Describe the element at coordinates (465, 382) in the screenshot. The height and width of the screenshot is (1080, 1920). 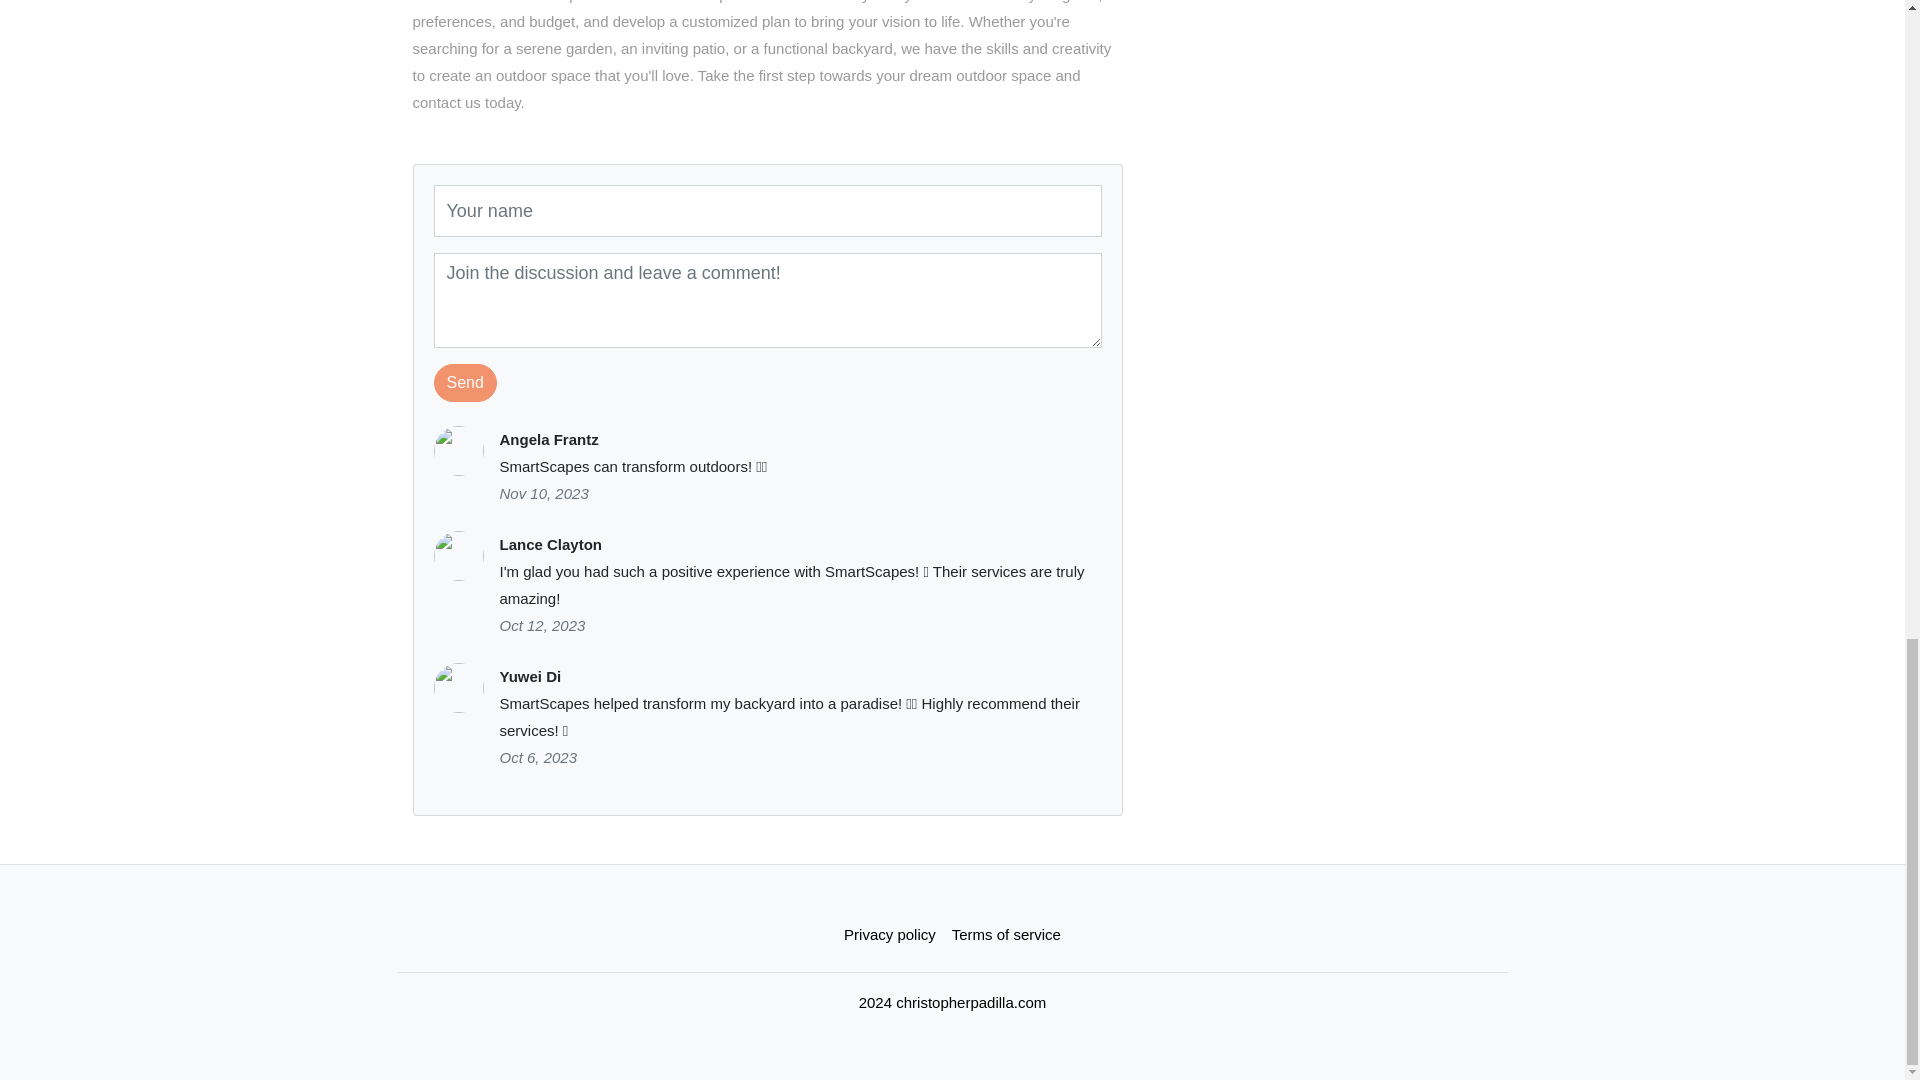
I see `Send` at that location.